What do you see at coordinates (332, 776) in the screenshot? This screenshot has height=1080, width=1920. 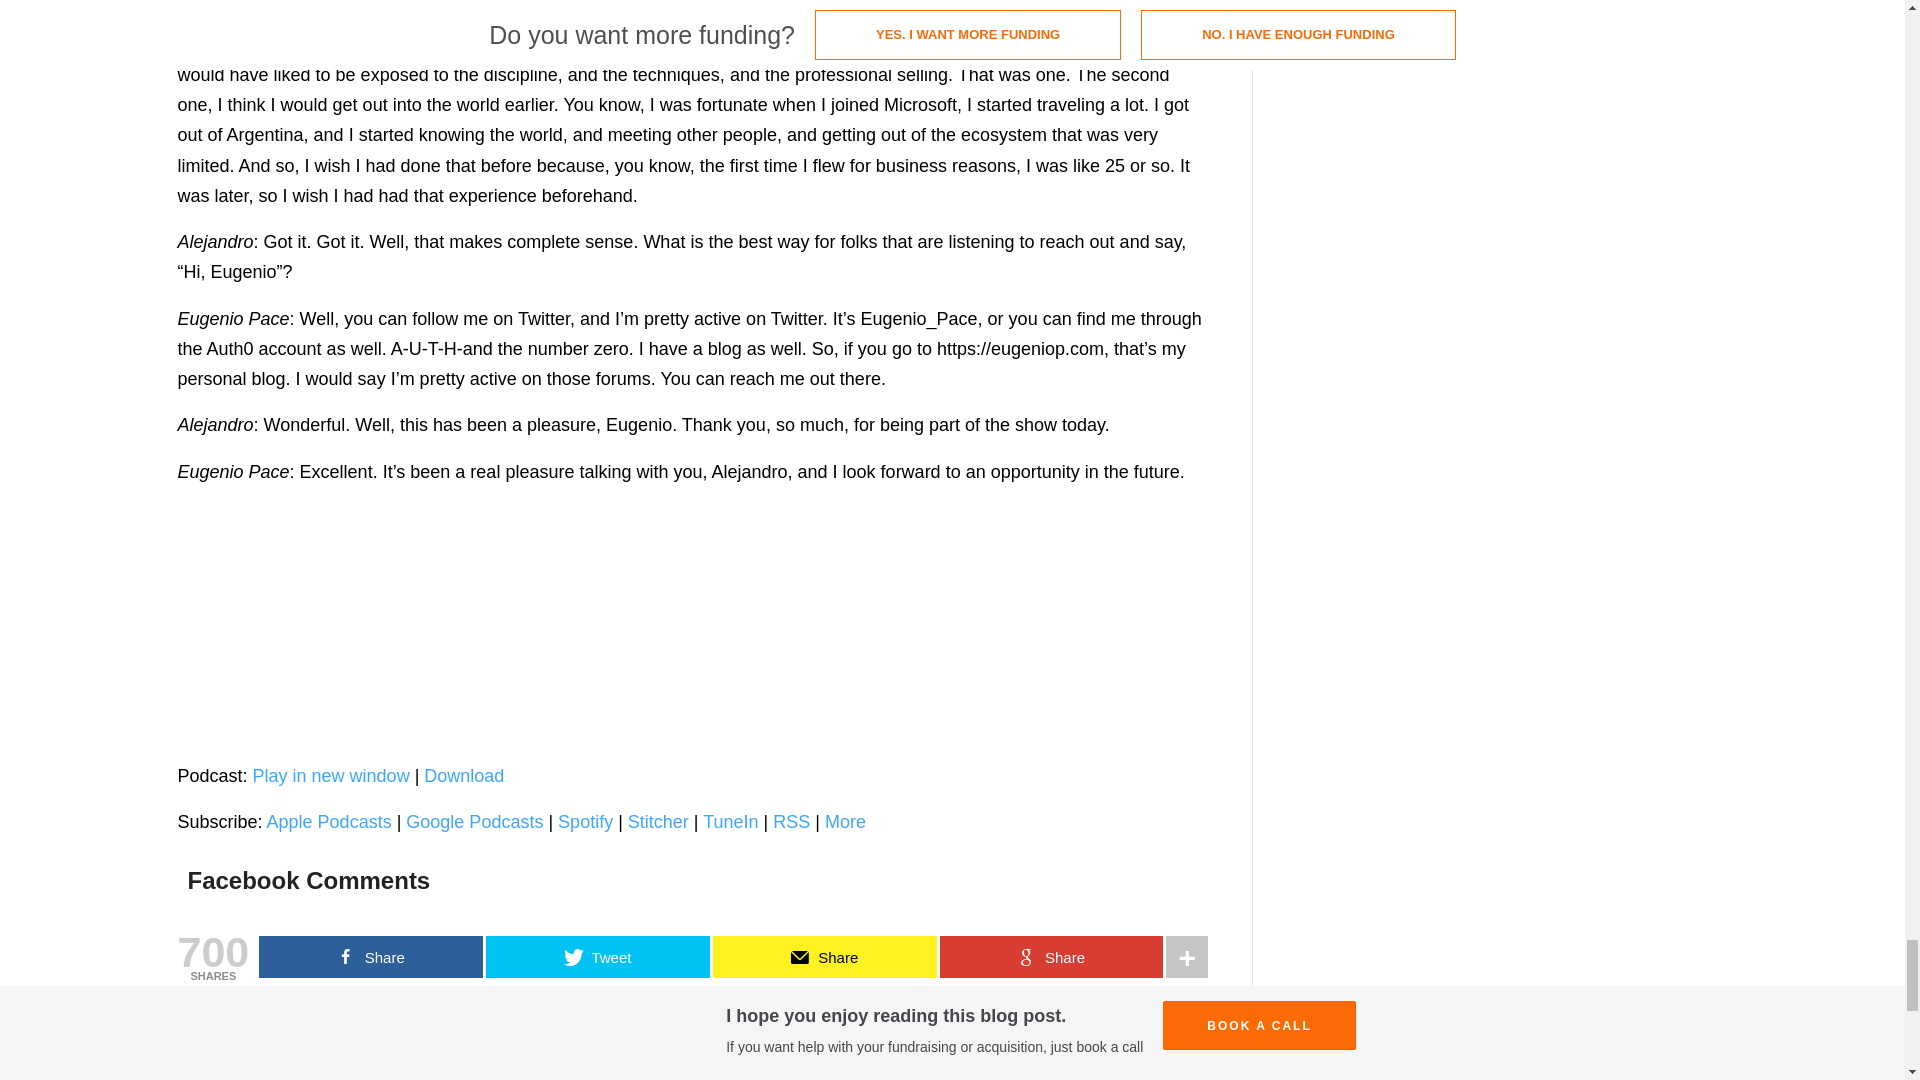 I see `Play in new window` at bounding box center [332, 776].